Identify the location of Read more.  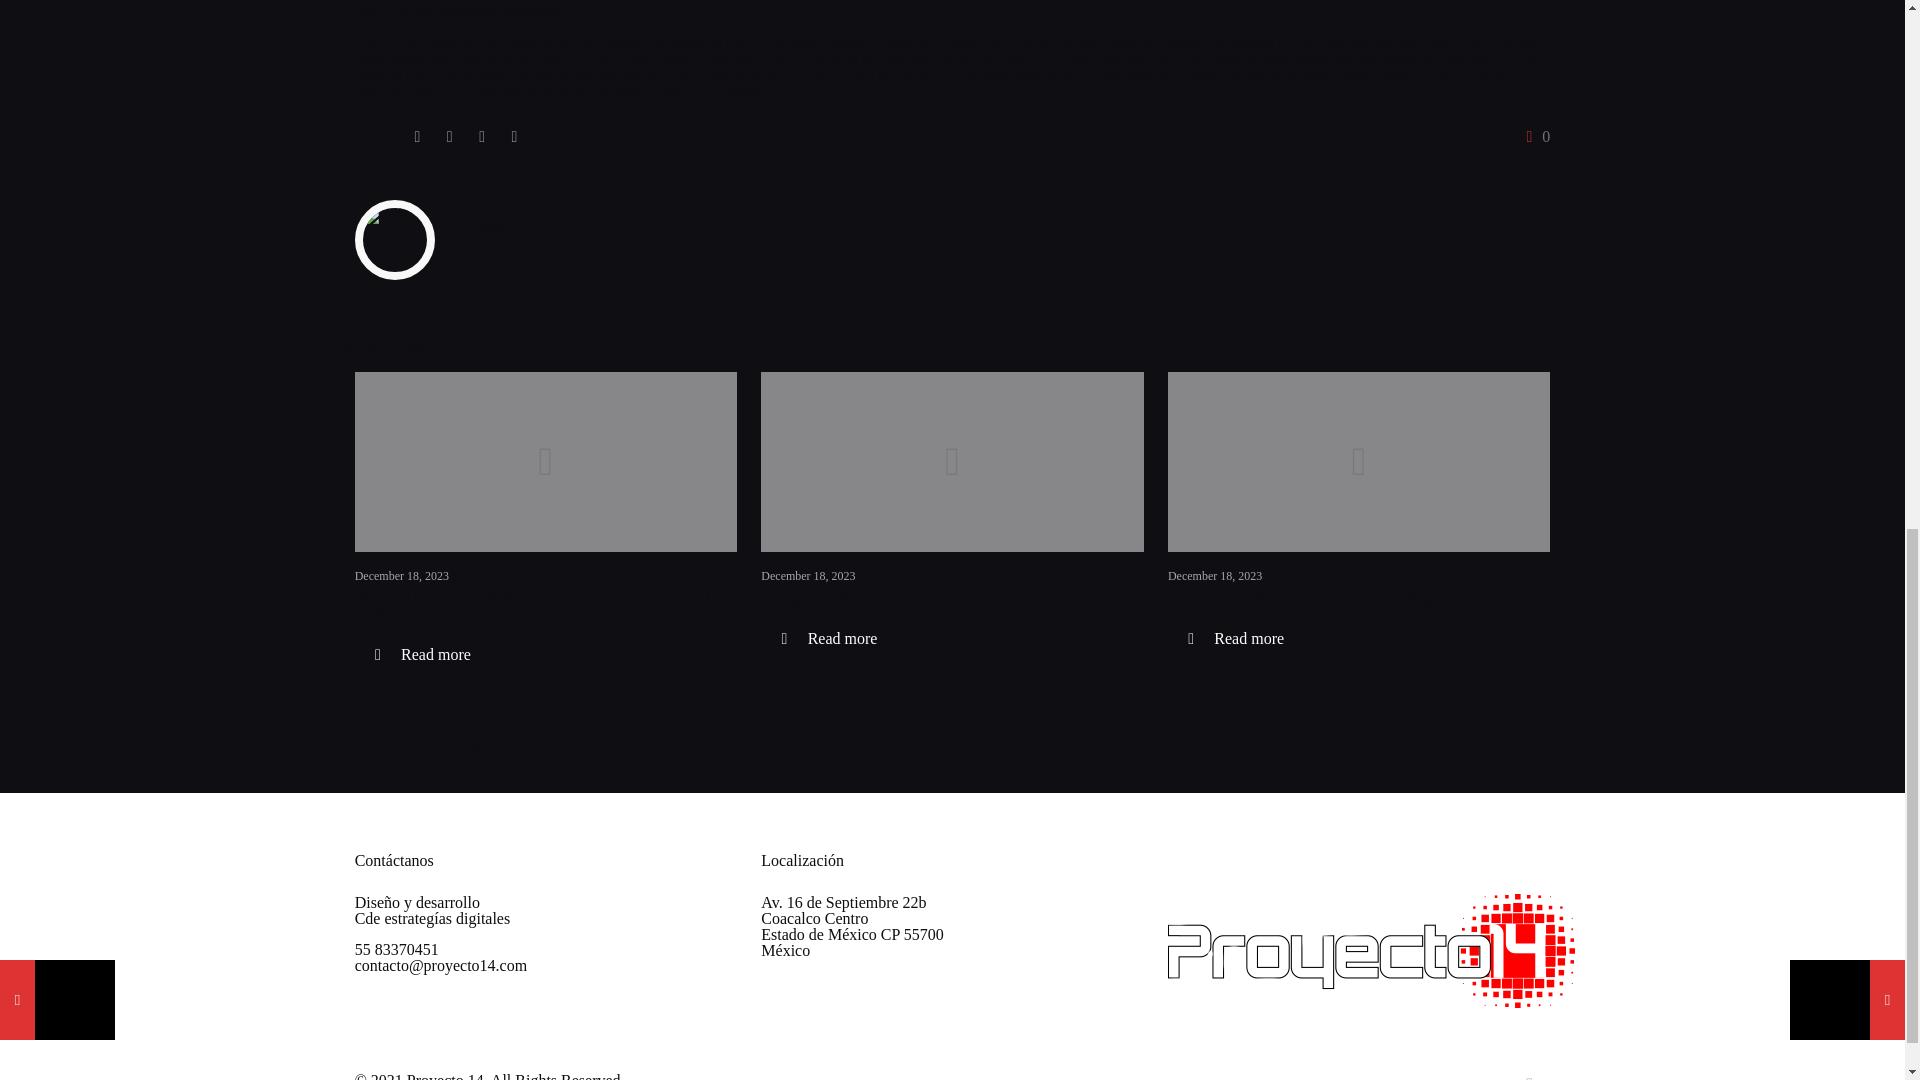
(1235, 638).